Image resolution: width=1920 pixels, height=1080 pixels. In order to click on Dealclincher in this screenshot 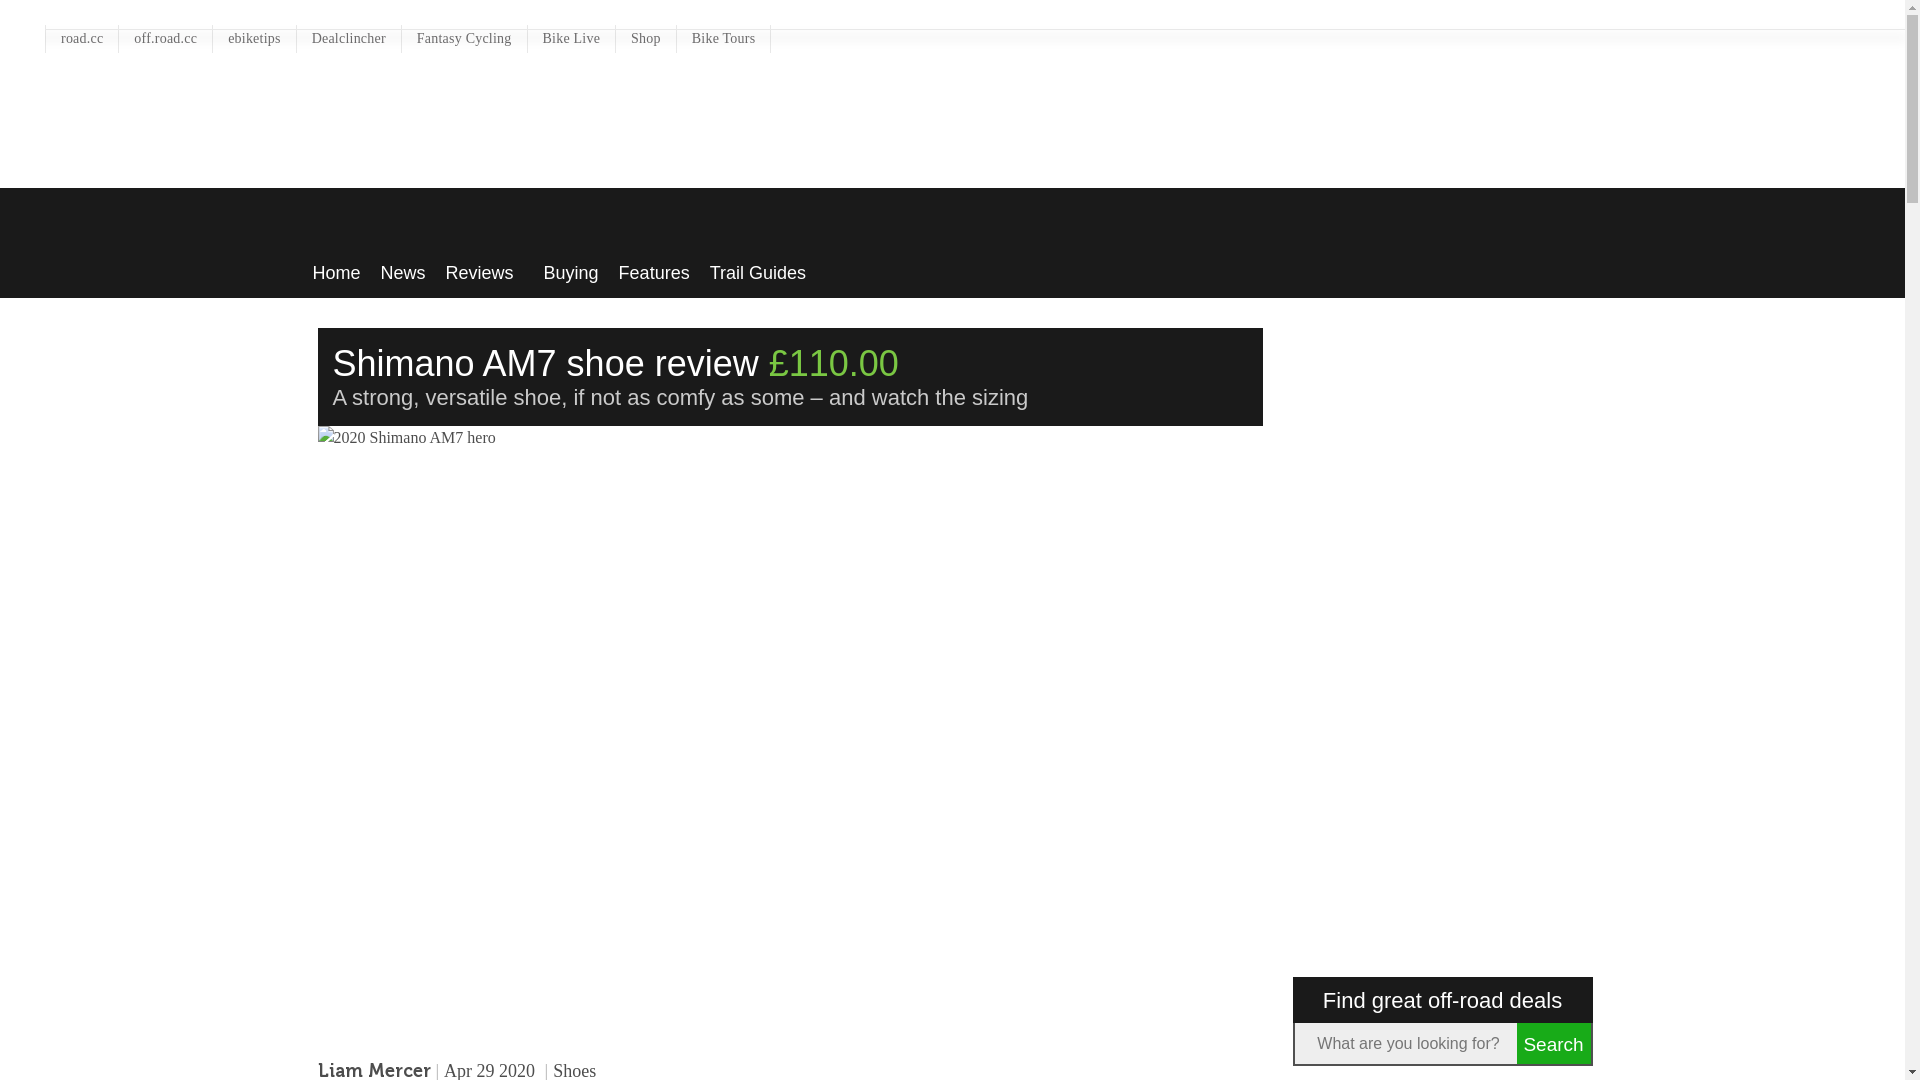, I will do `click(349, 37)`.